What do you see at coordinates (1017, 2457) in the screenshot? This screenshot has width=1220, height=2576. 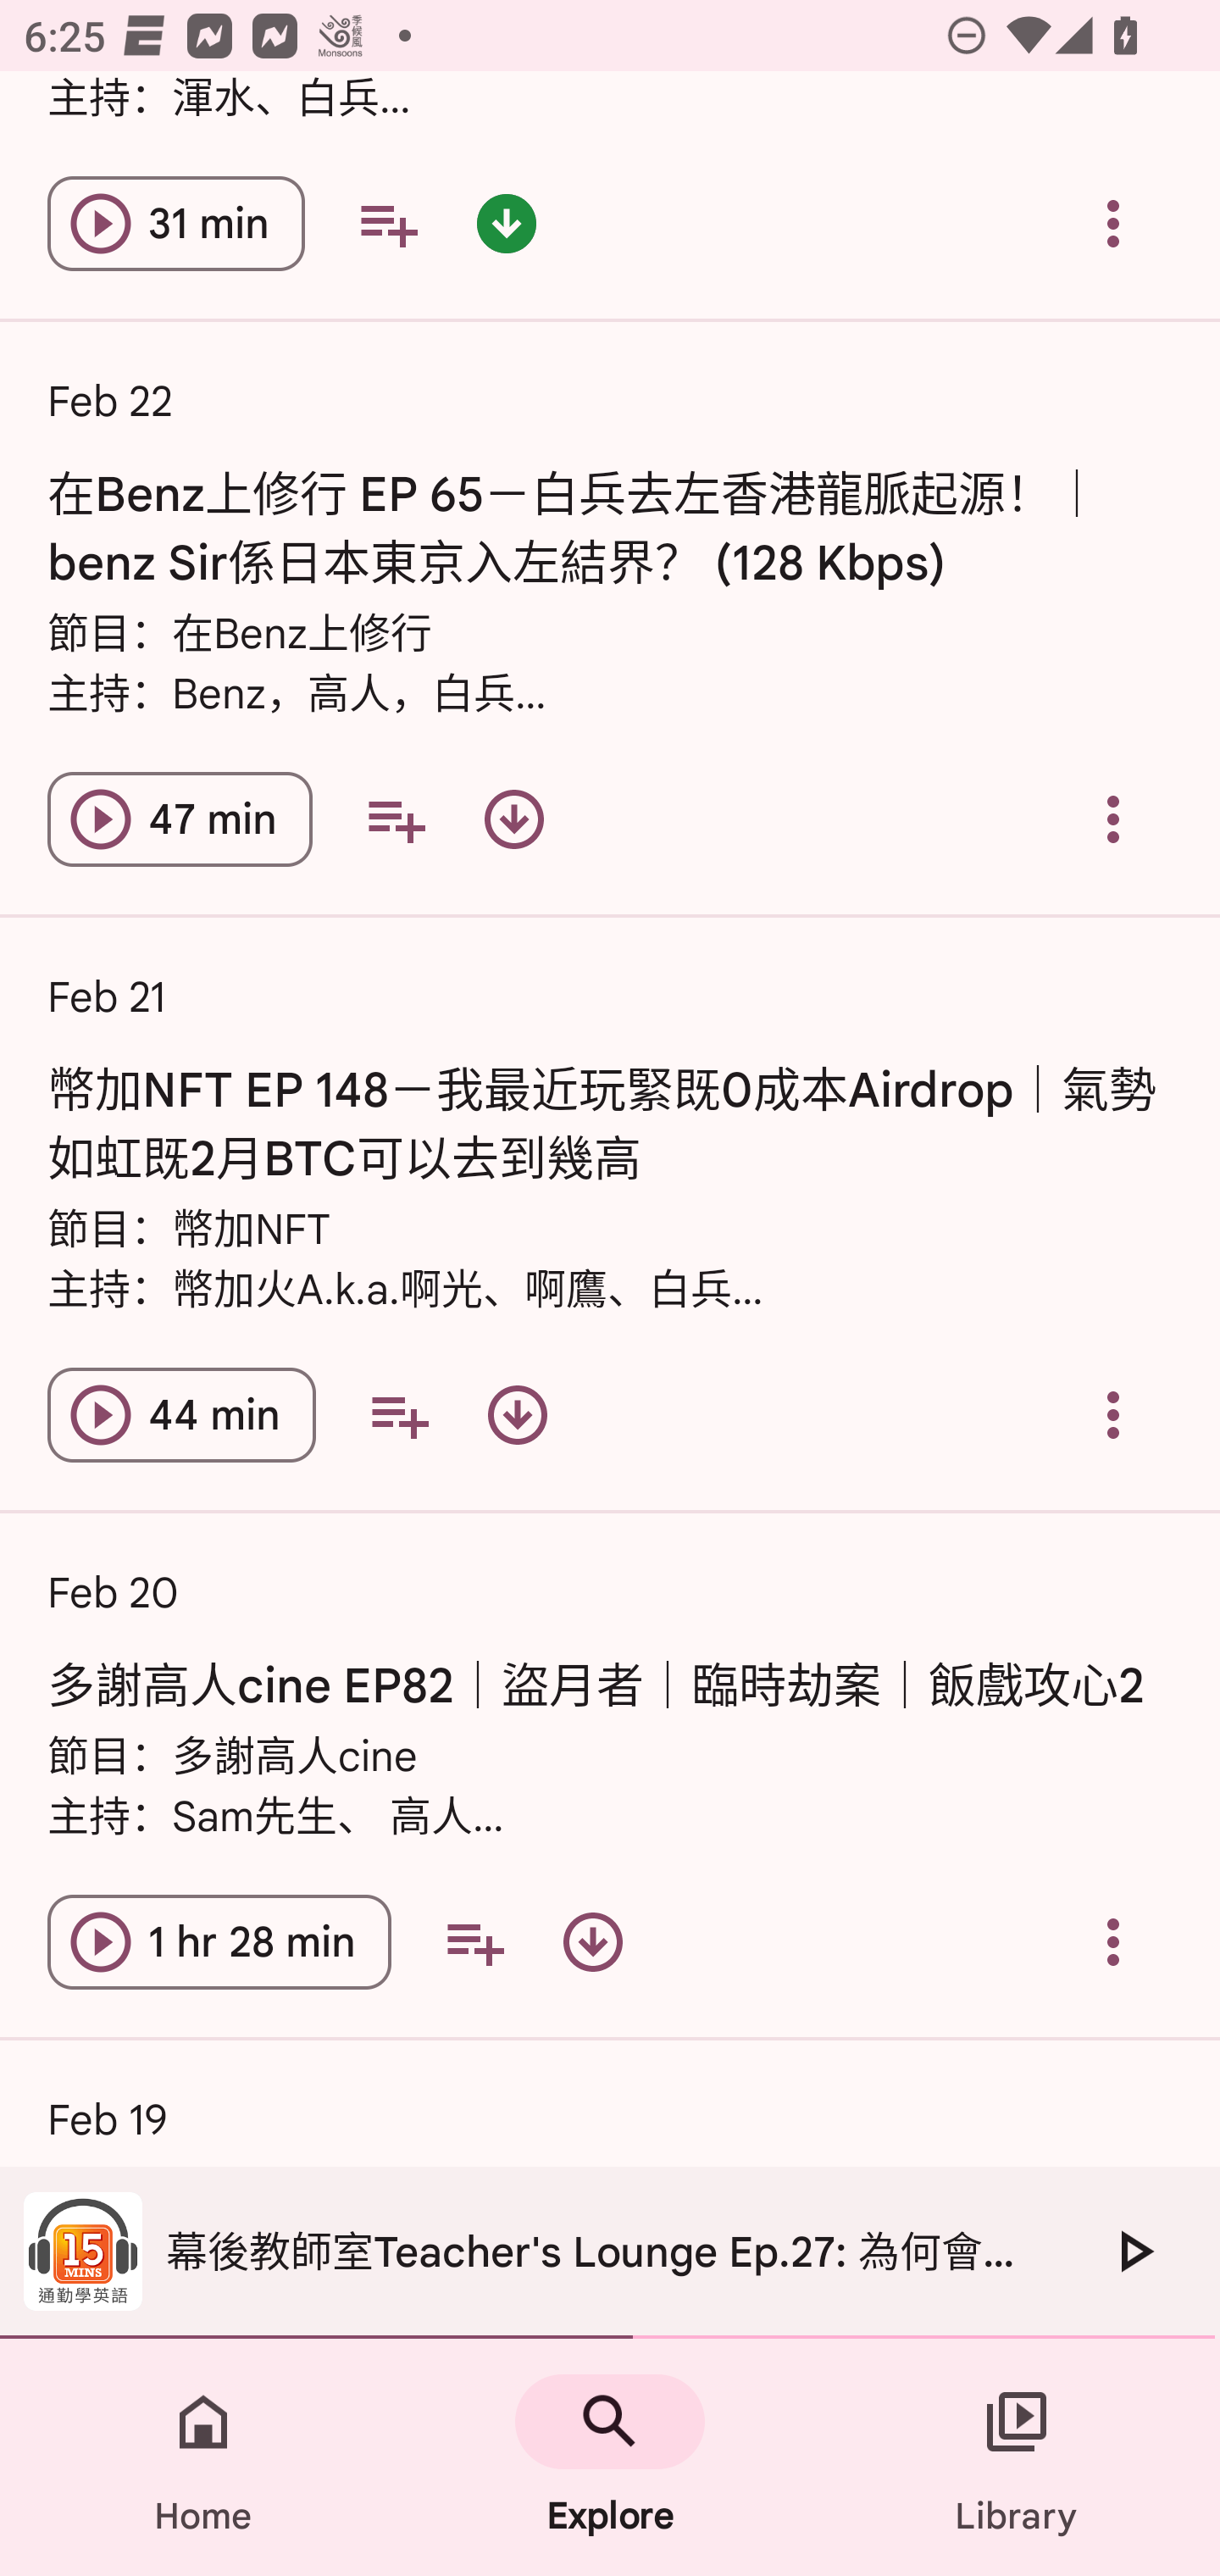 I see `Library` at bounding box center [1017, 2457].